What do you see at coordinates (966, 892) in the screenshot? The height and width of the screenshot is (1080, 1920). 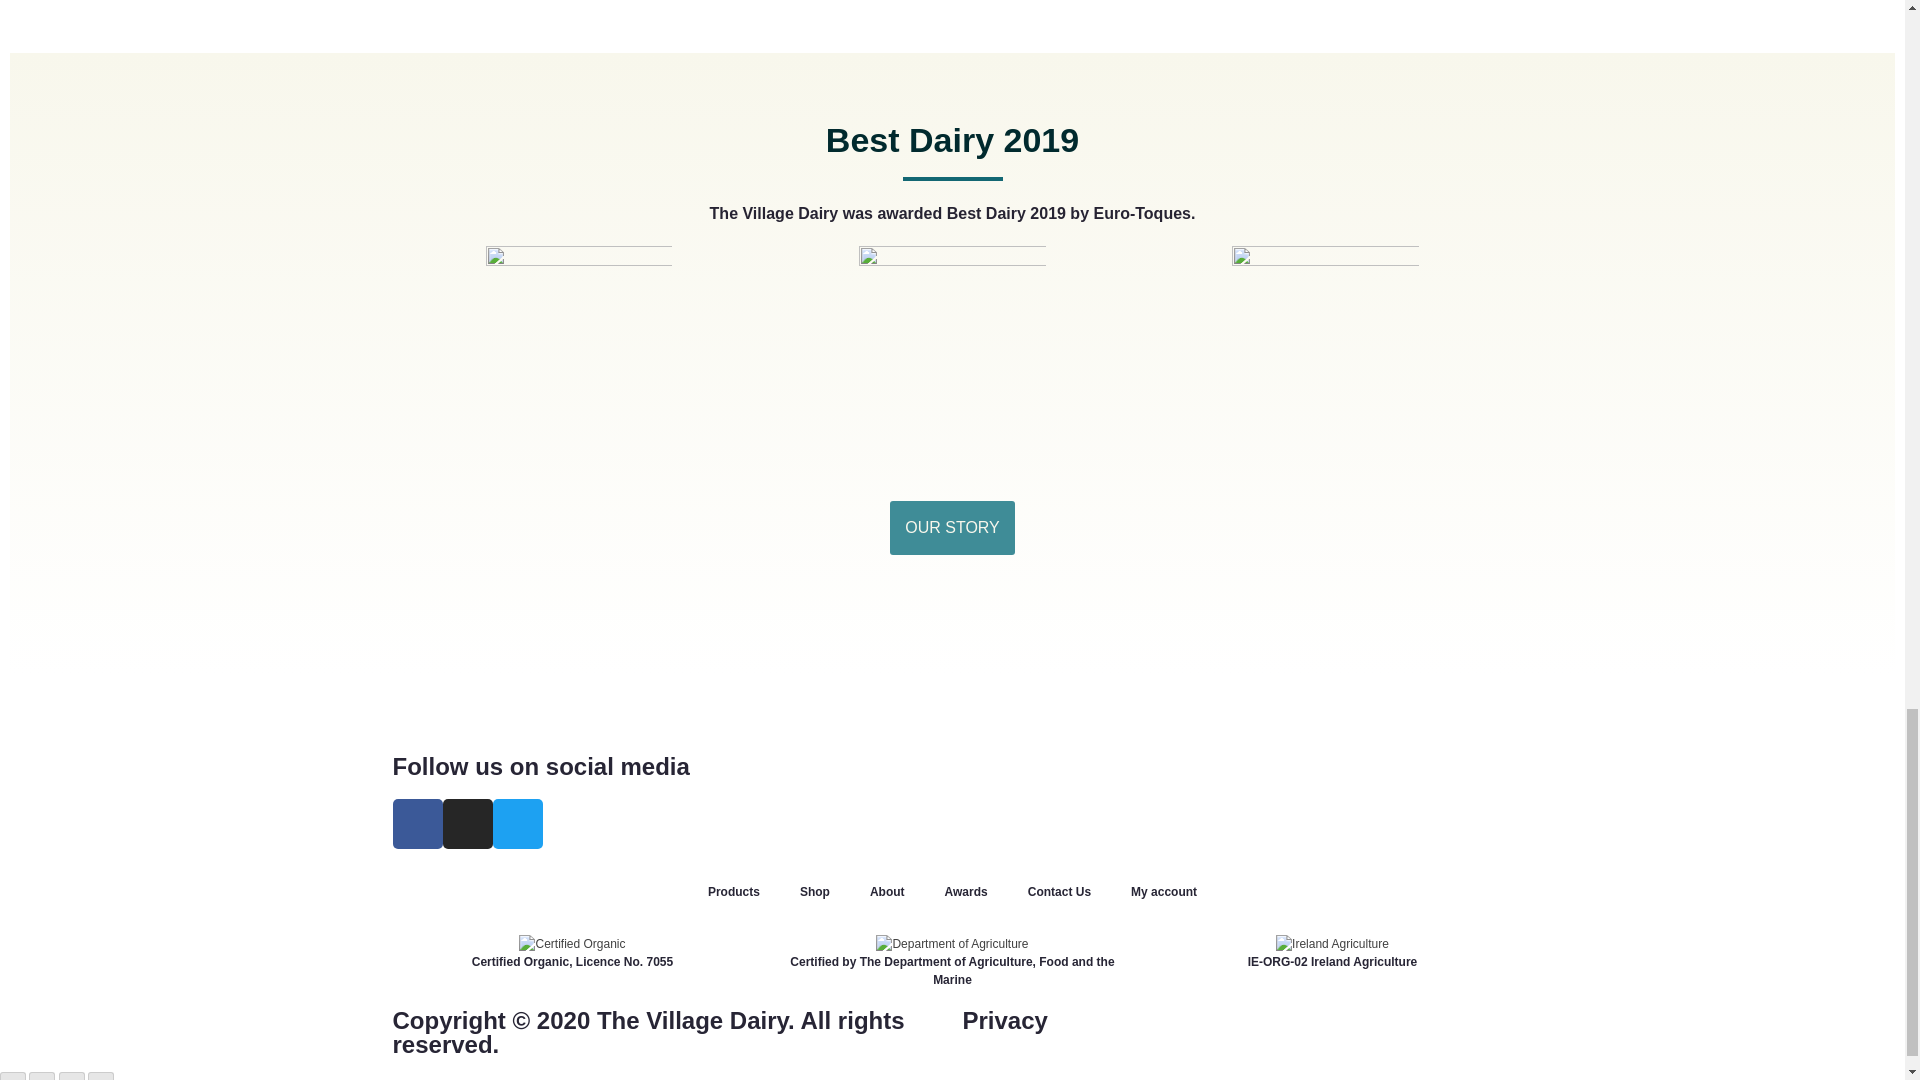 I see `Awards` at bounding box center [966, 892].